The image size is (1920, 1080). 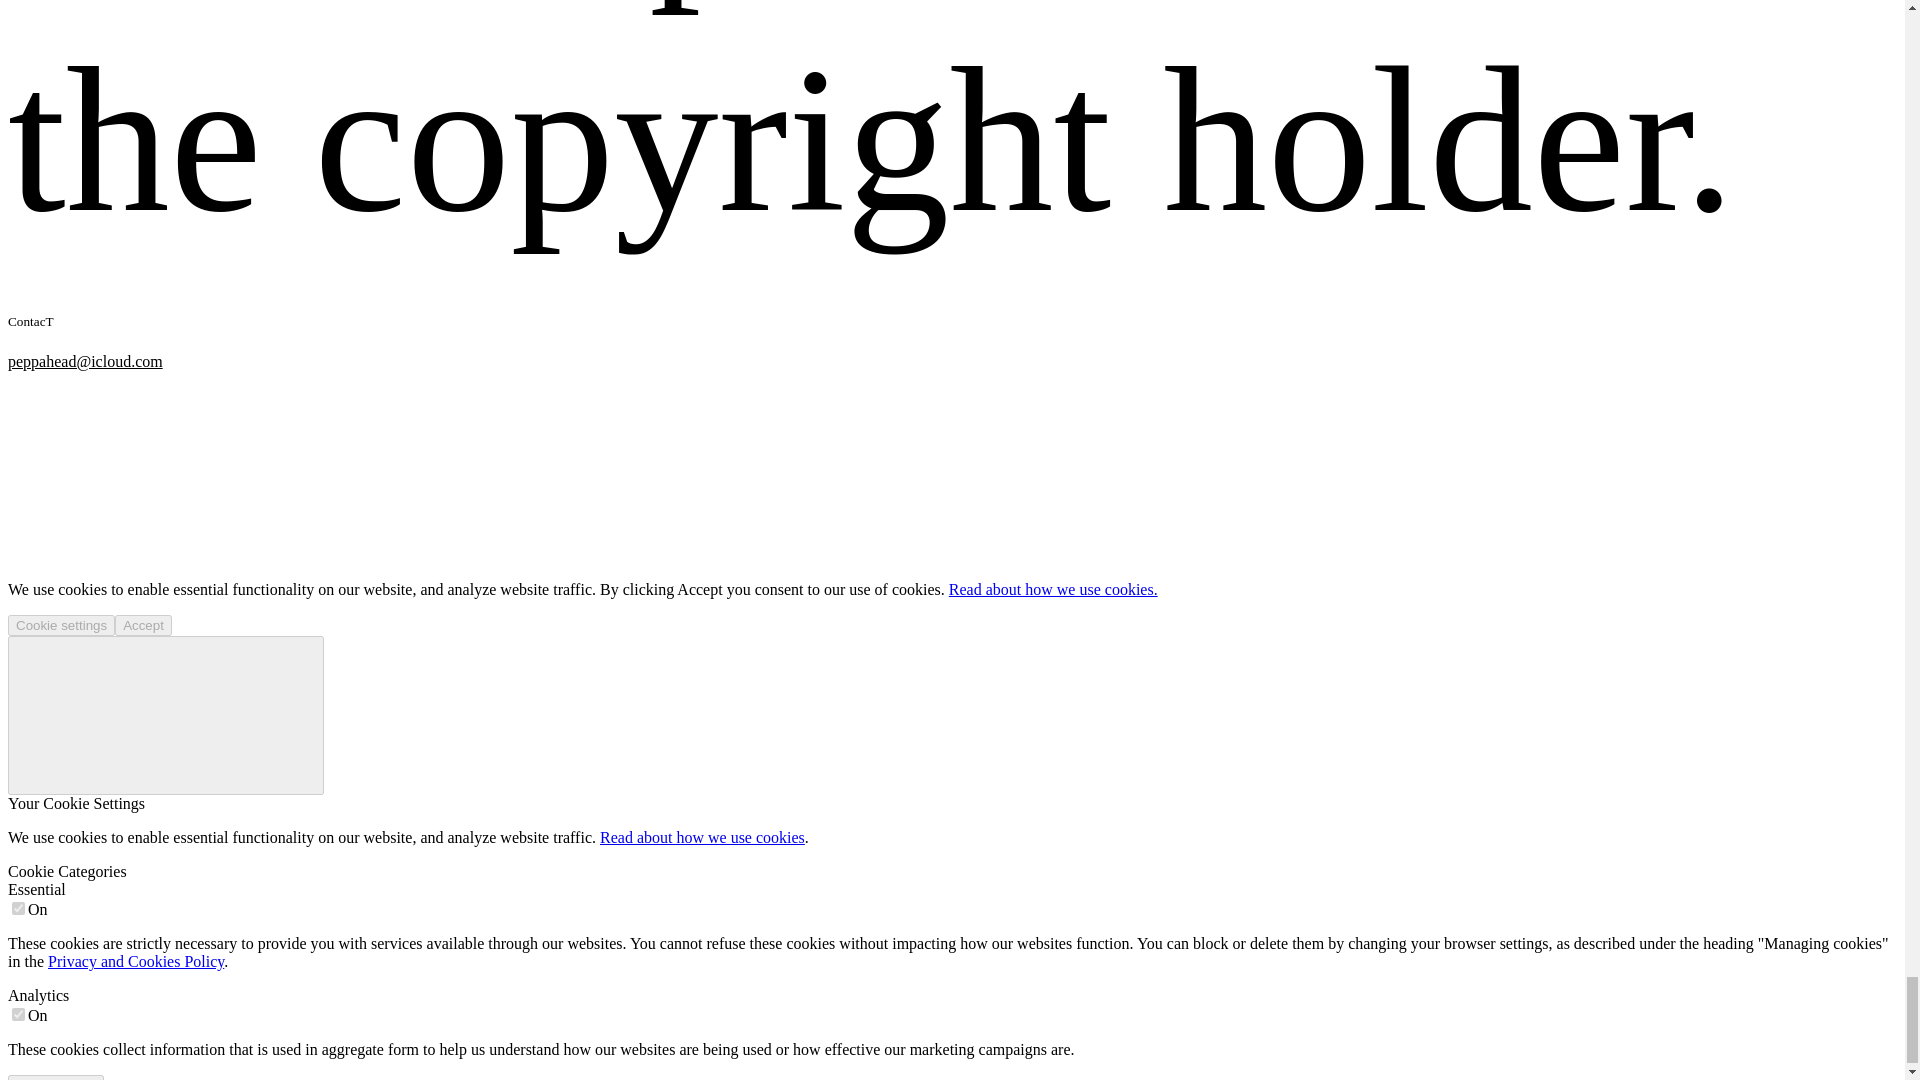 I want to click on Privacy and Cookies Policy, so click(x=136, y=960).